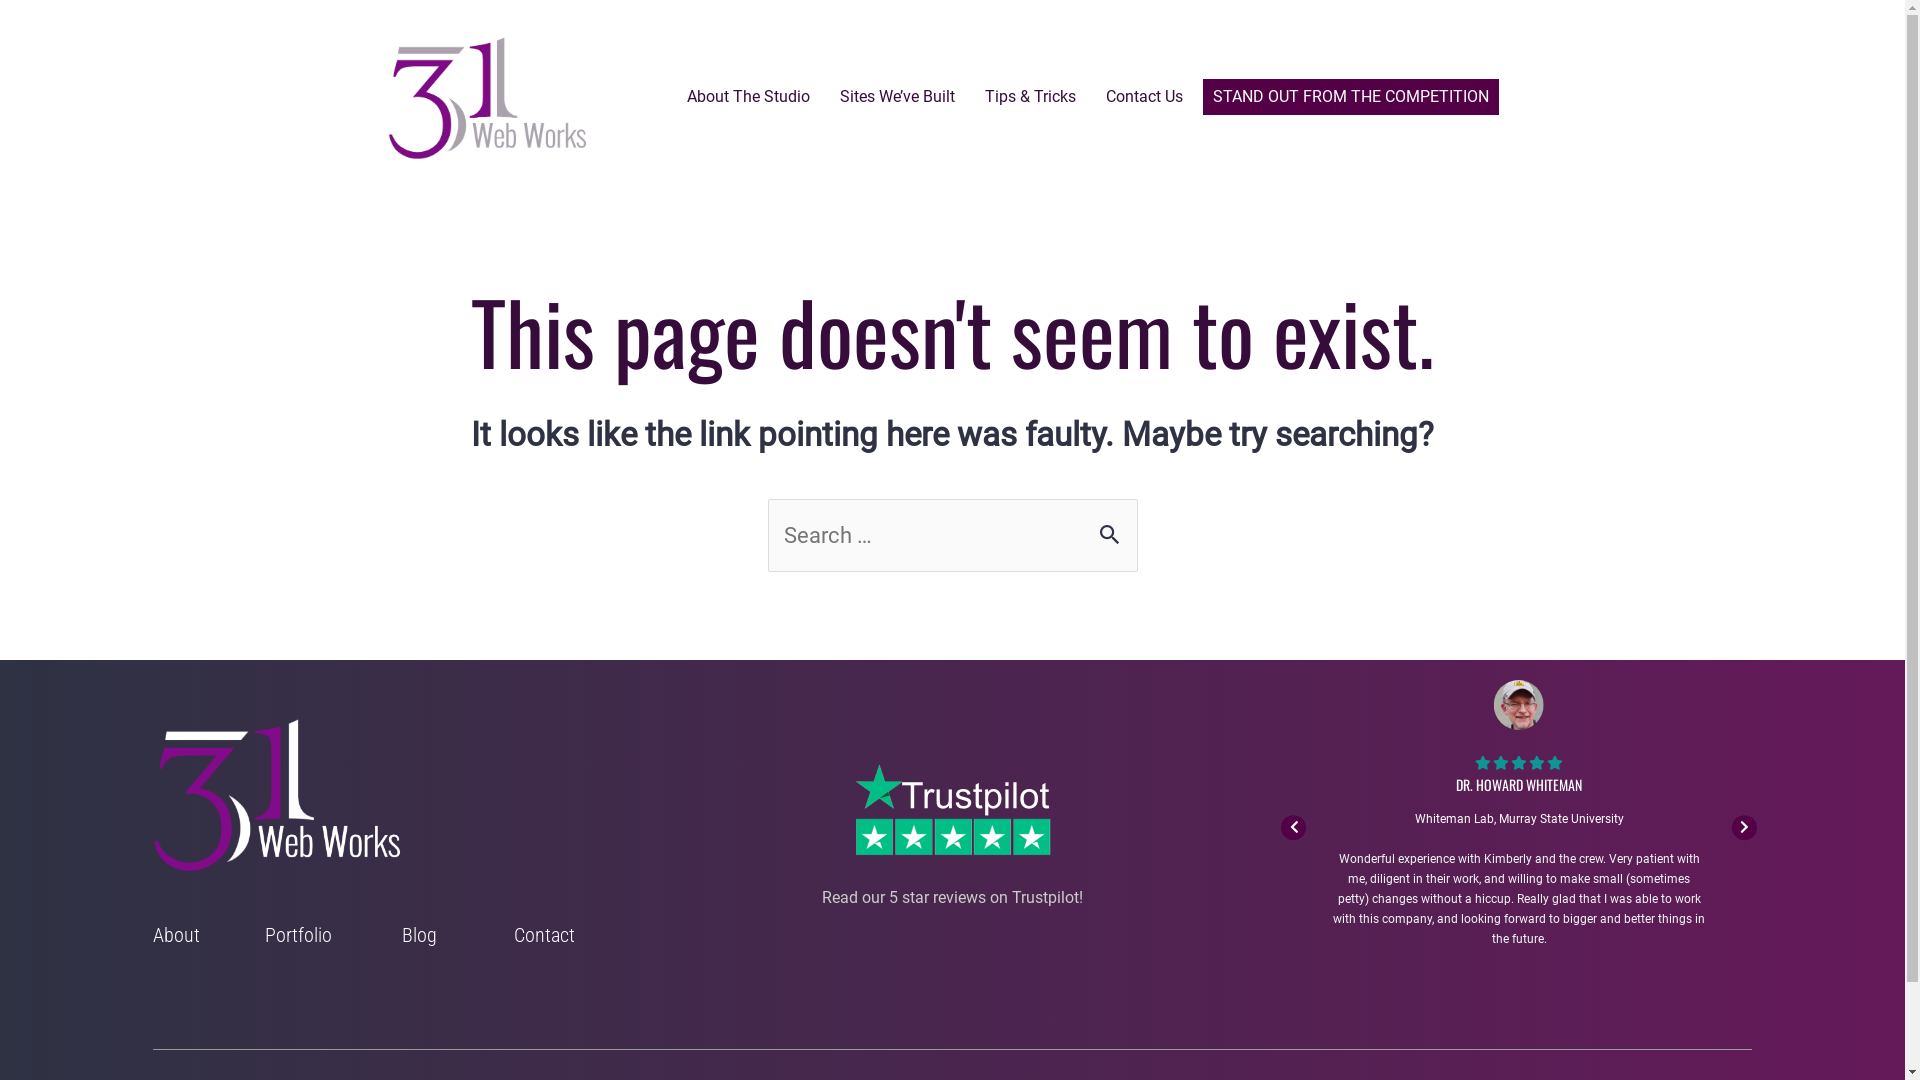  I want to click on 3 out of 5 stars, so click(1518, 762).